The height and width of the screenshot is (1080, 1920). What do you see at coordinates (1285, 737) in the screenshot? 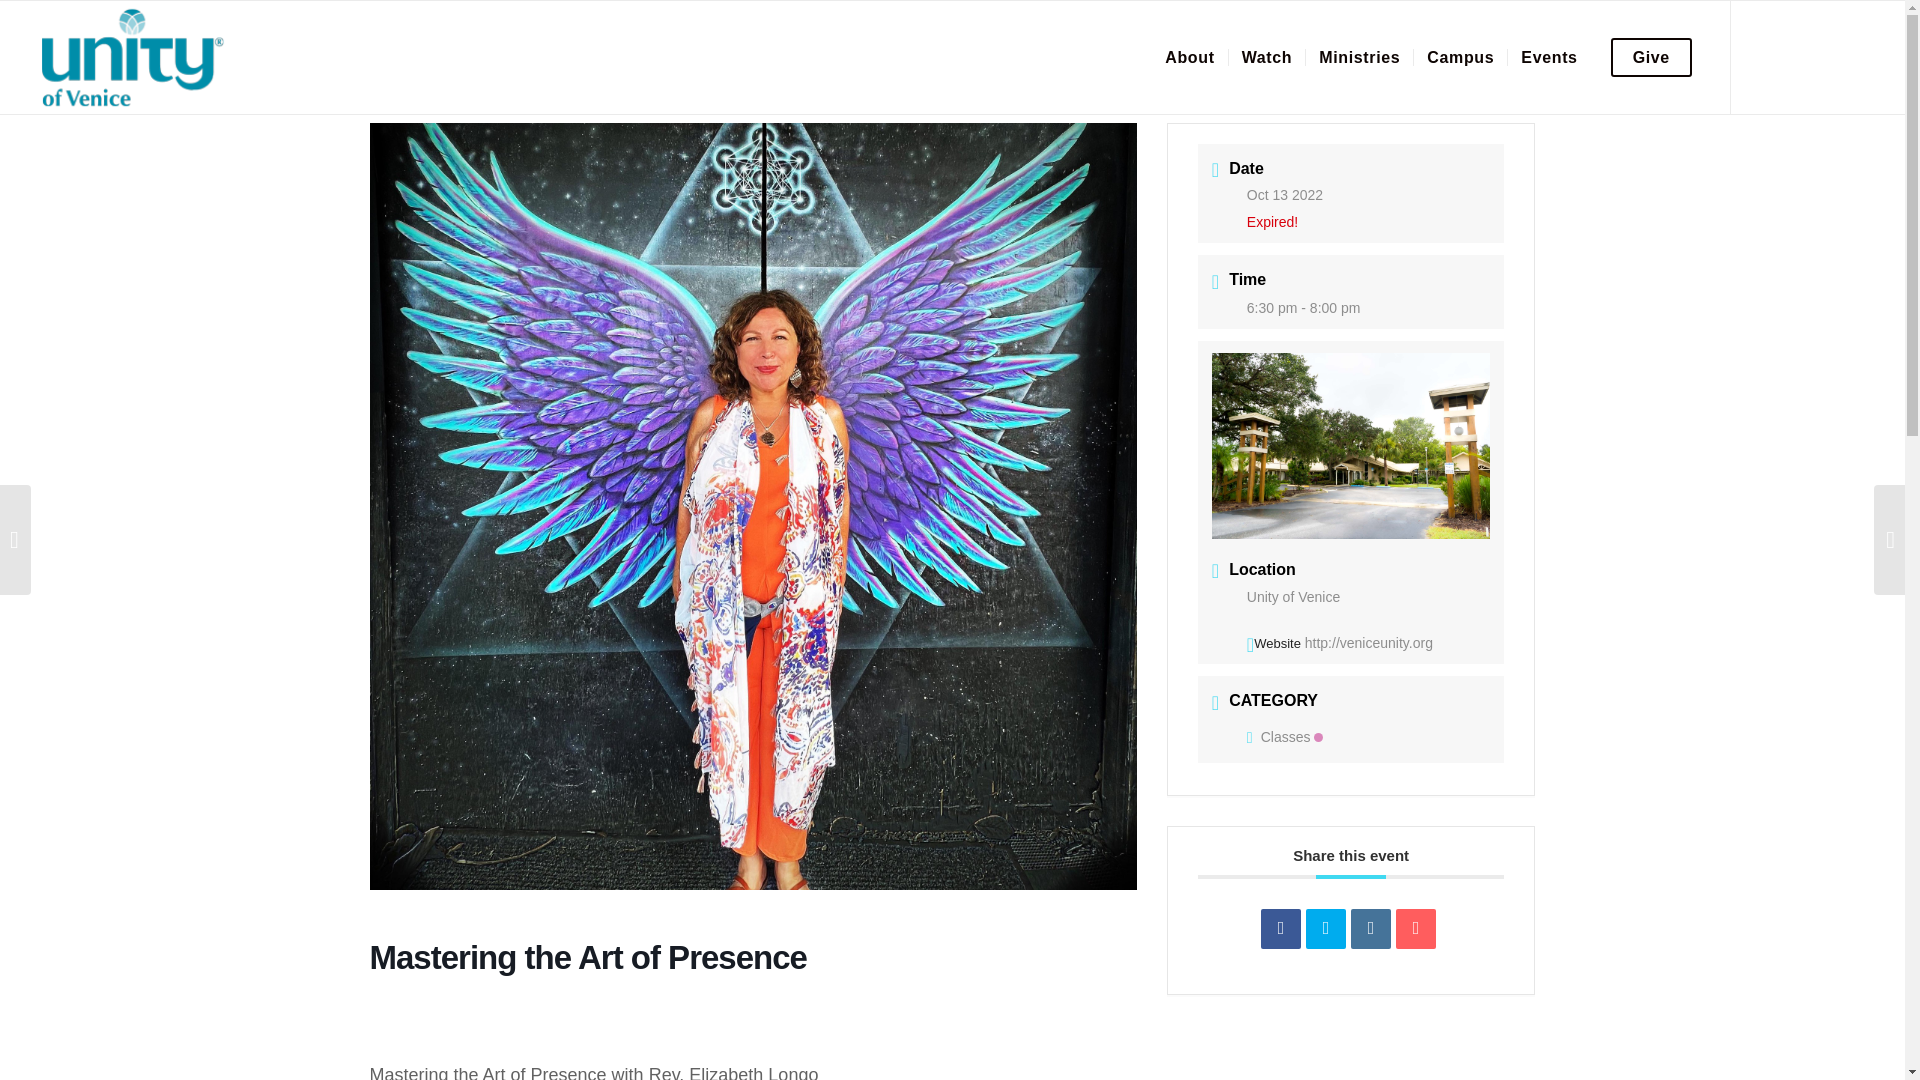
I see `Classes ` at bounding box center [1285, 737].